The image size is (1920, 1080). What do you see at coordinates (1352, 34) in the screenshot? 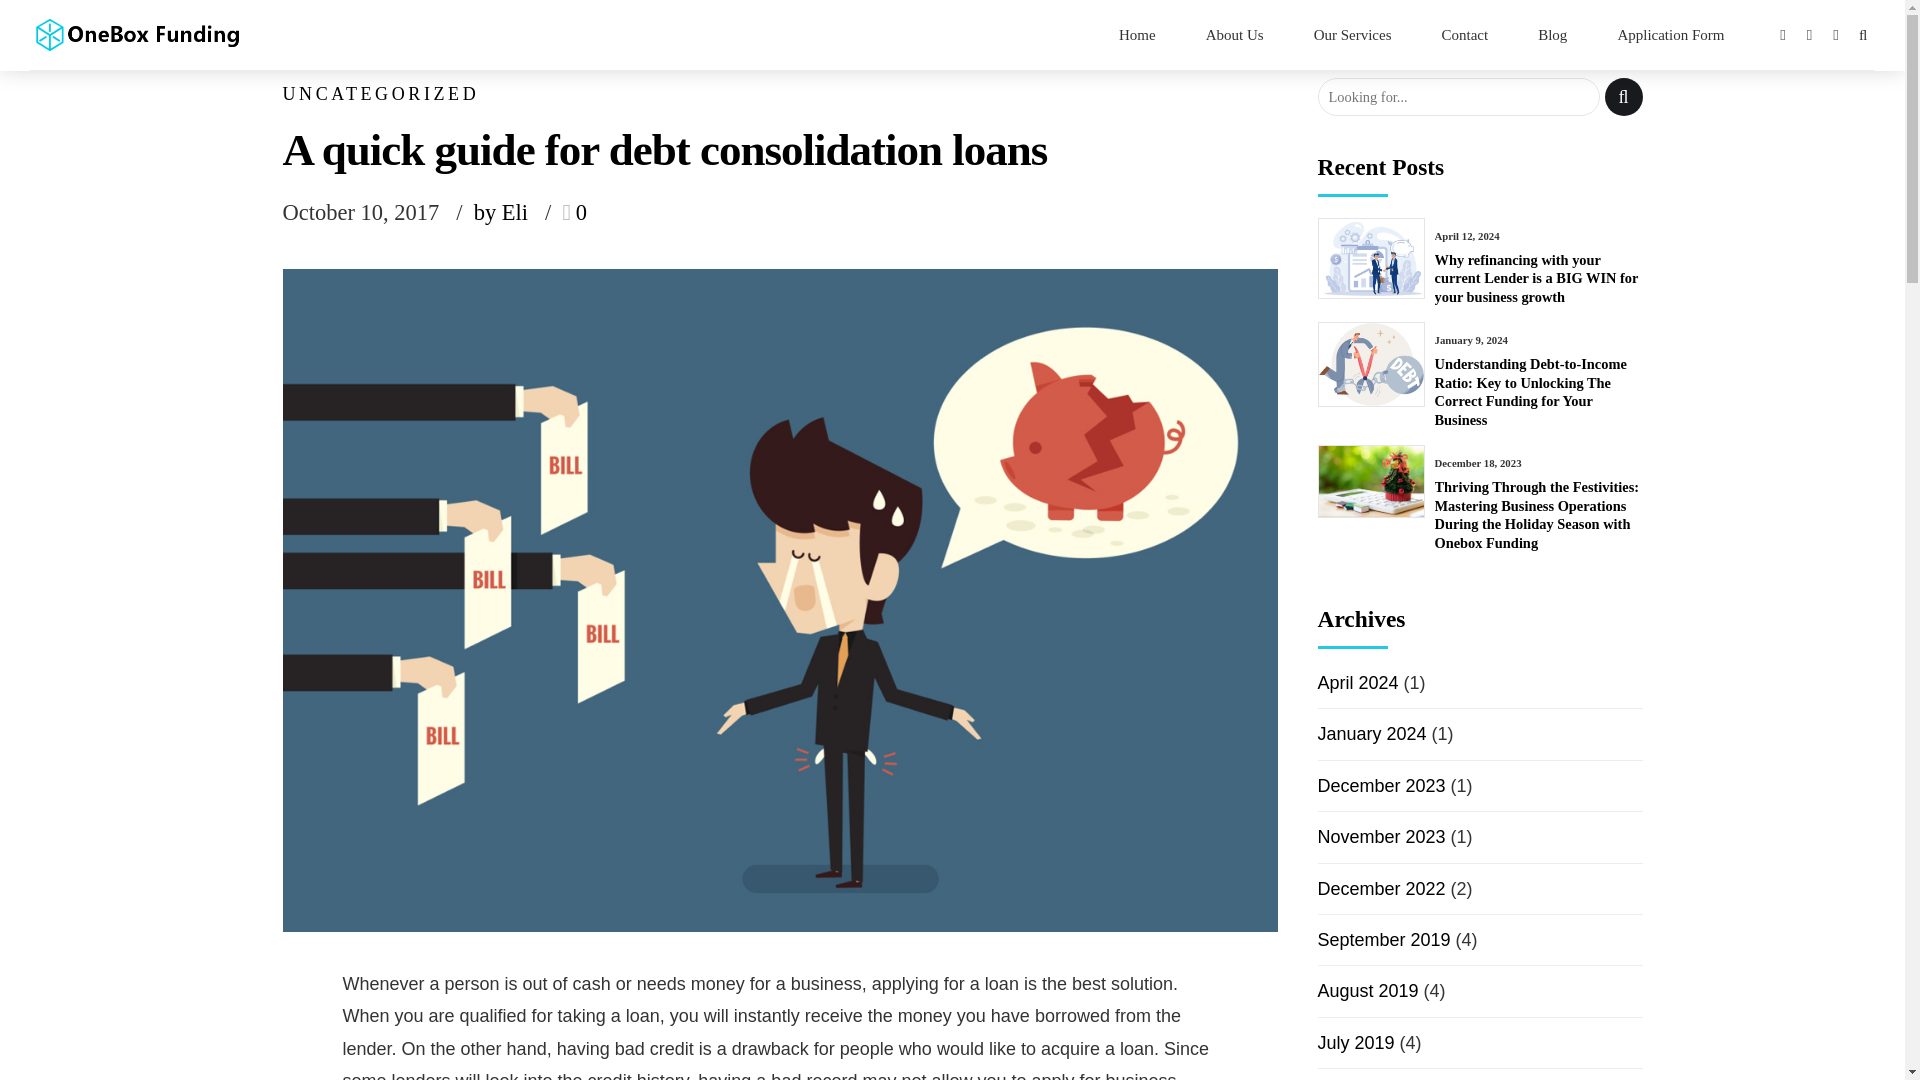
I see `Our Services` at bounding box center [1352, 34].